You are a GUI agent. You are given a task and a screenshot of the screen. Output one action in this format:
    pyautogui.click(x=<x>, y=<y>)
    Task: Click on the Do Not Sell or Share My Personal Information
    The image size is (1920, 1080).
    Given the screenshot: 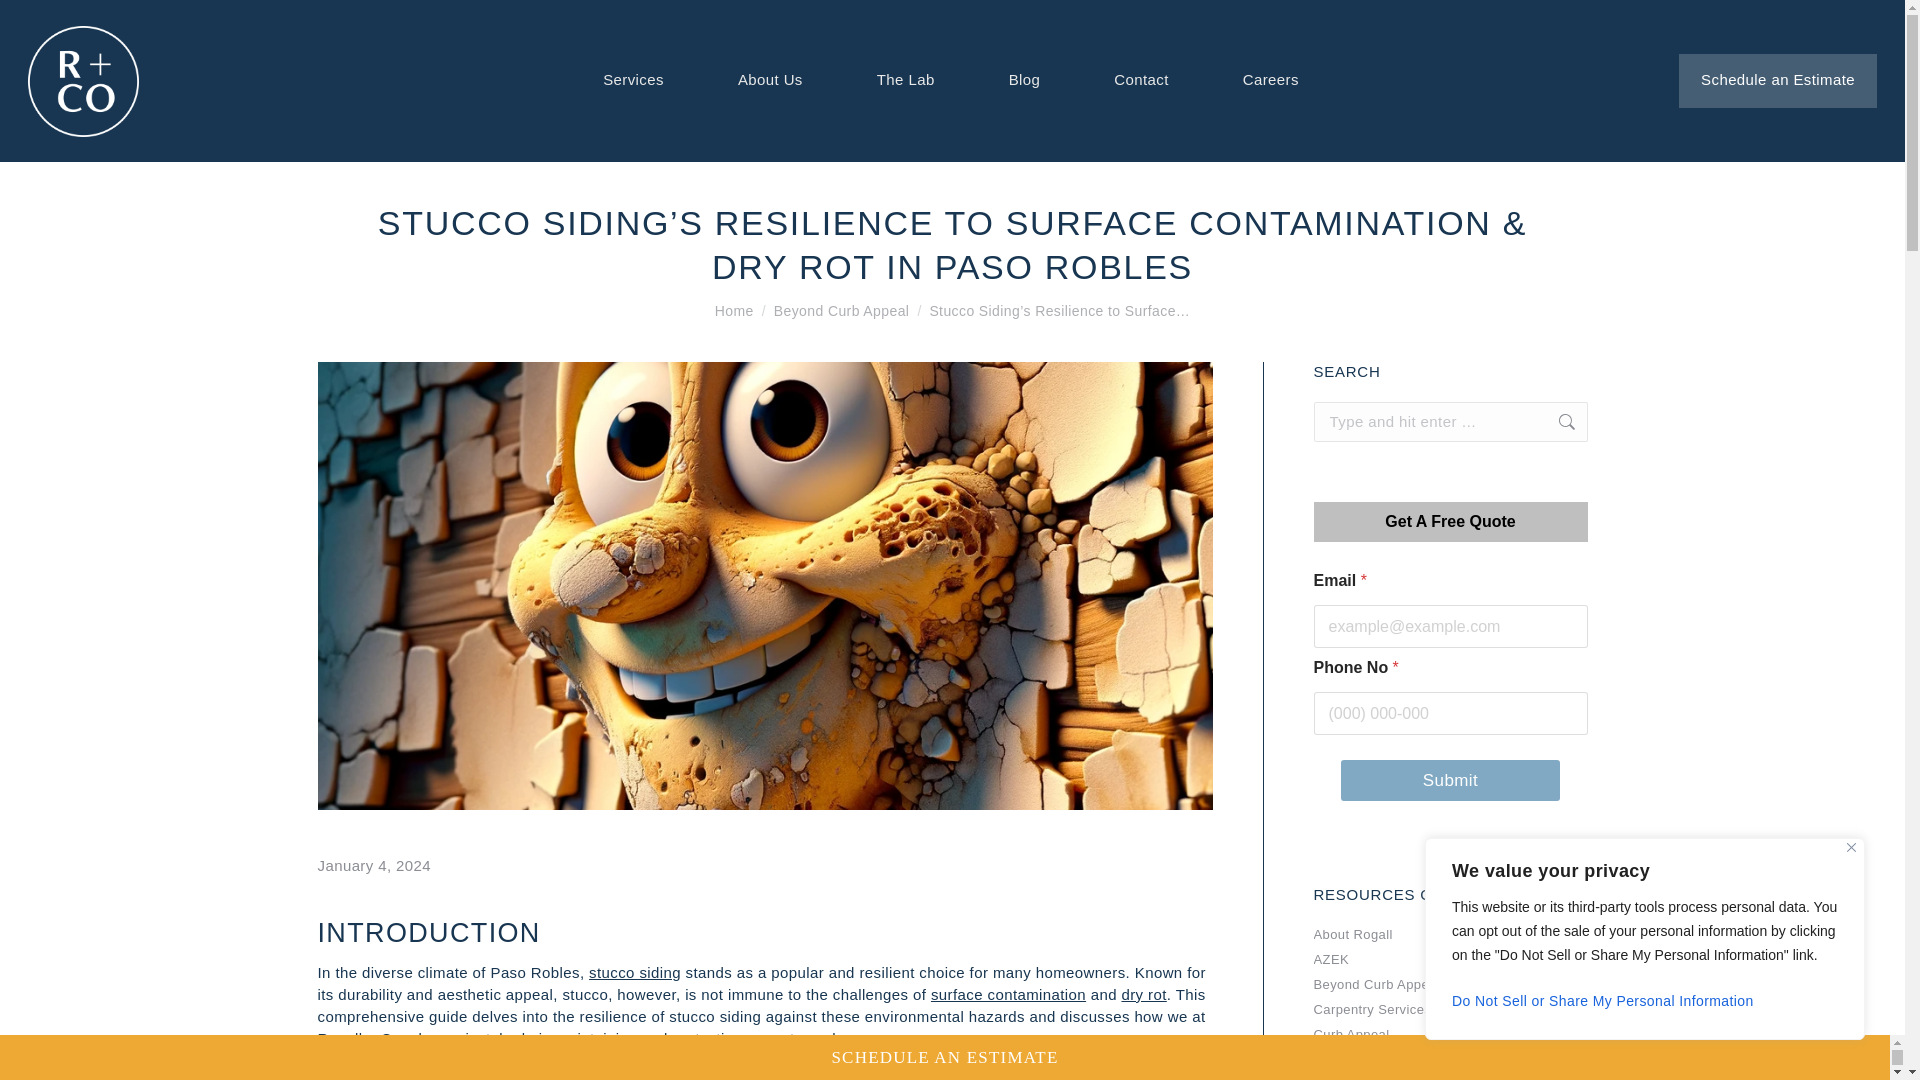 What is the action you would take?
    pyautogui.click(x=1644, y=1000)
    